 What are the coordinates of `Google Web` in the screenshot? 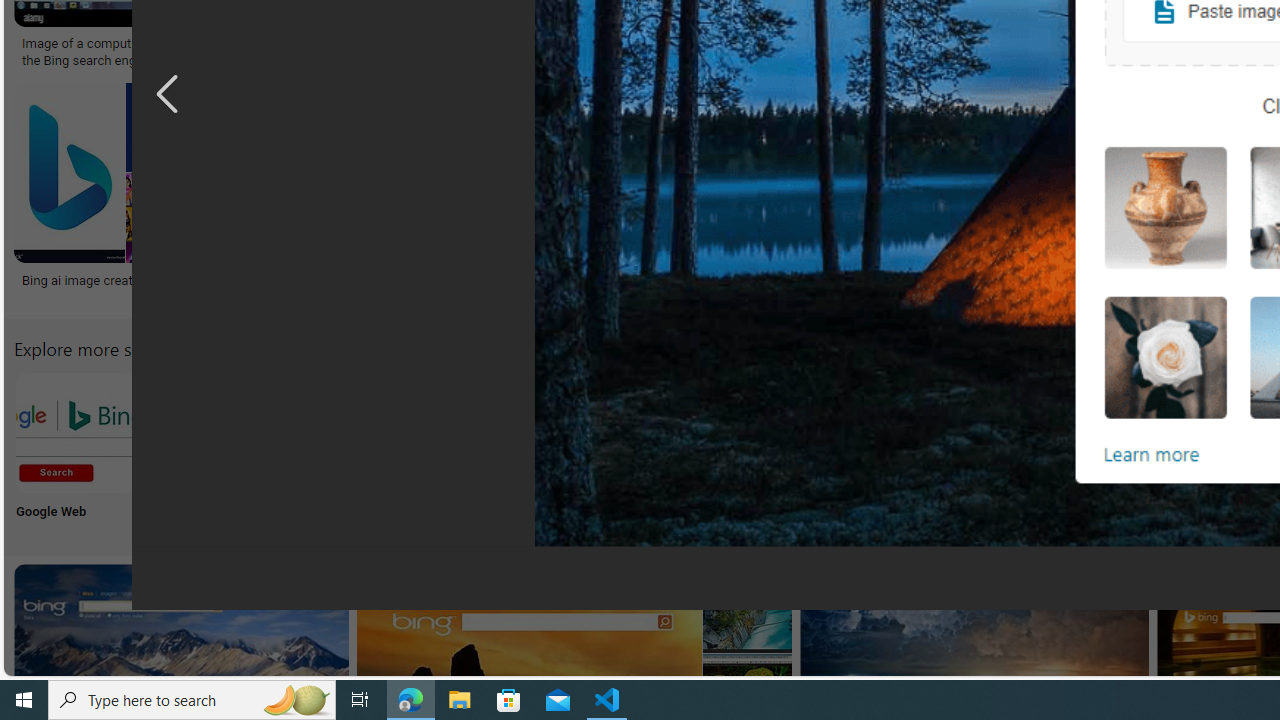 It's located at (74, 450).